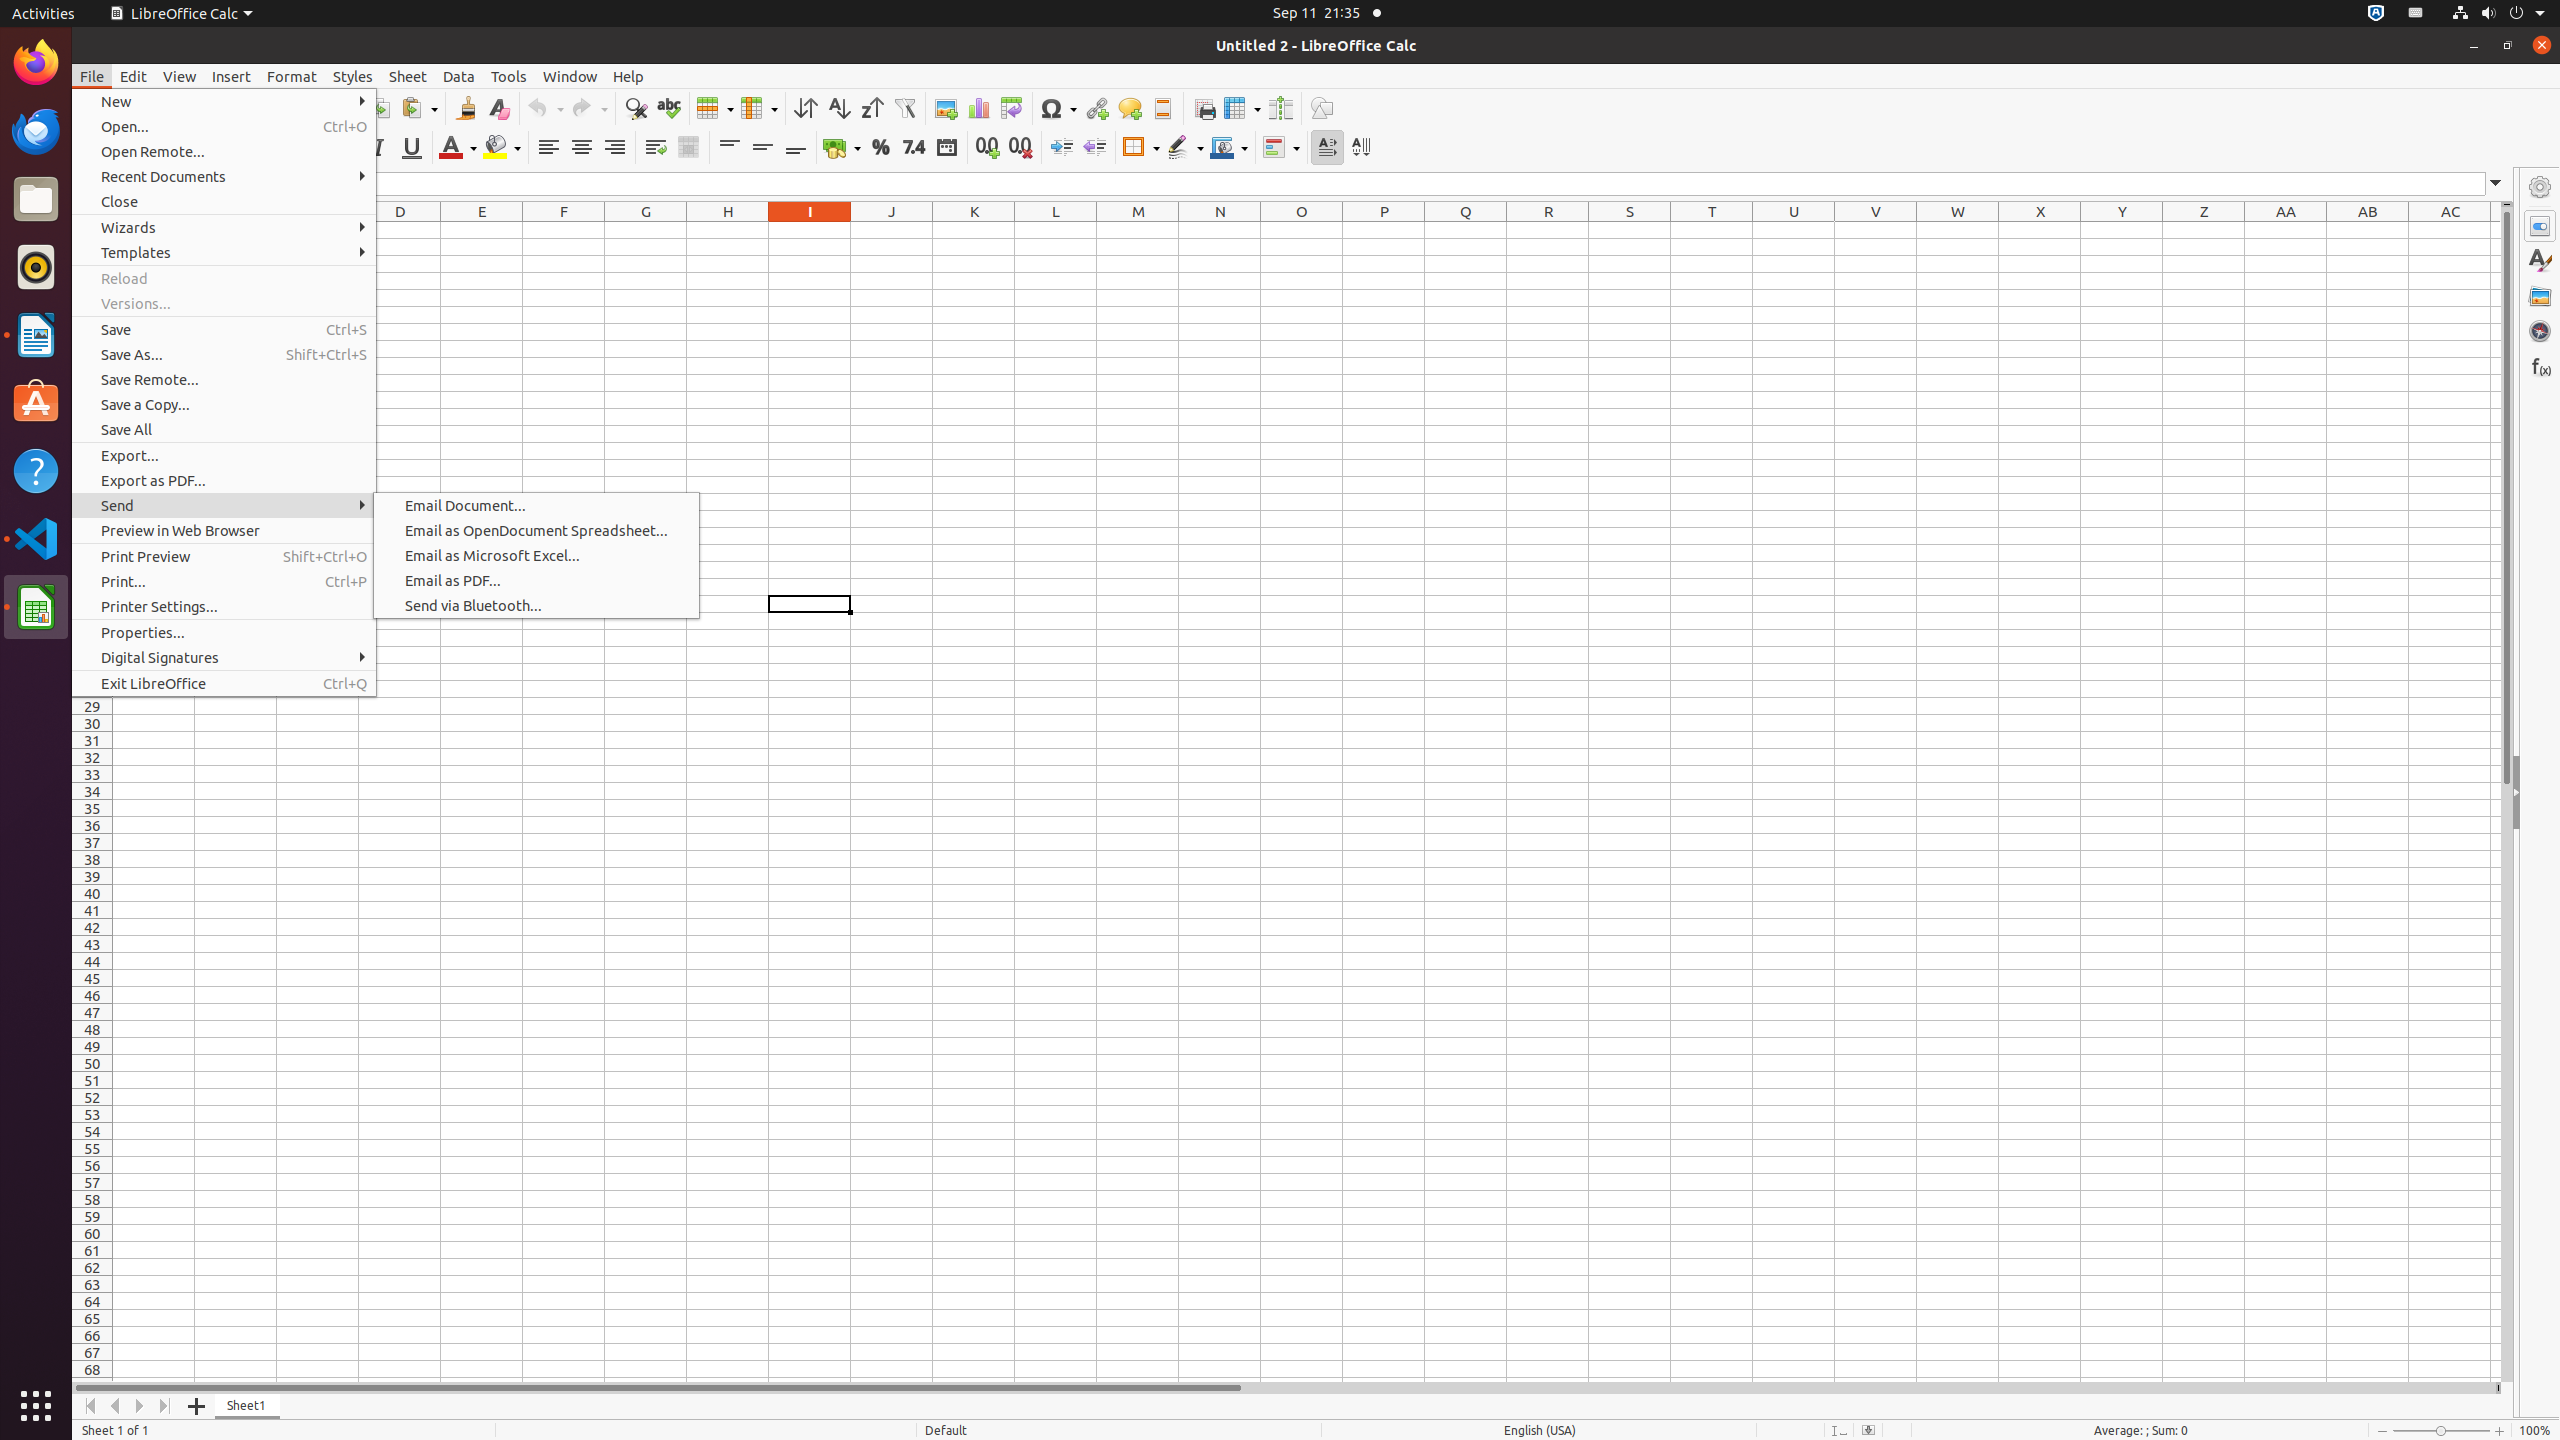 This screenshot has width=2560, height=1440. Describe the element at coordinates (1056, 230) in the screenshot. I see `L1` at that location.